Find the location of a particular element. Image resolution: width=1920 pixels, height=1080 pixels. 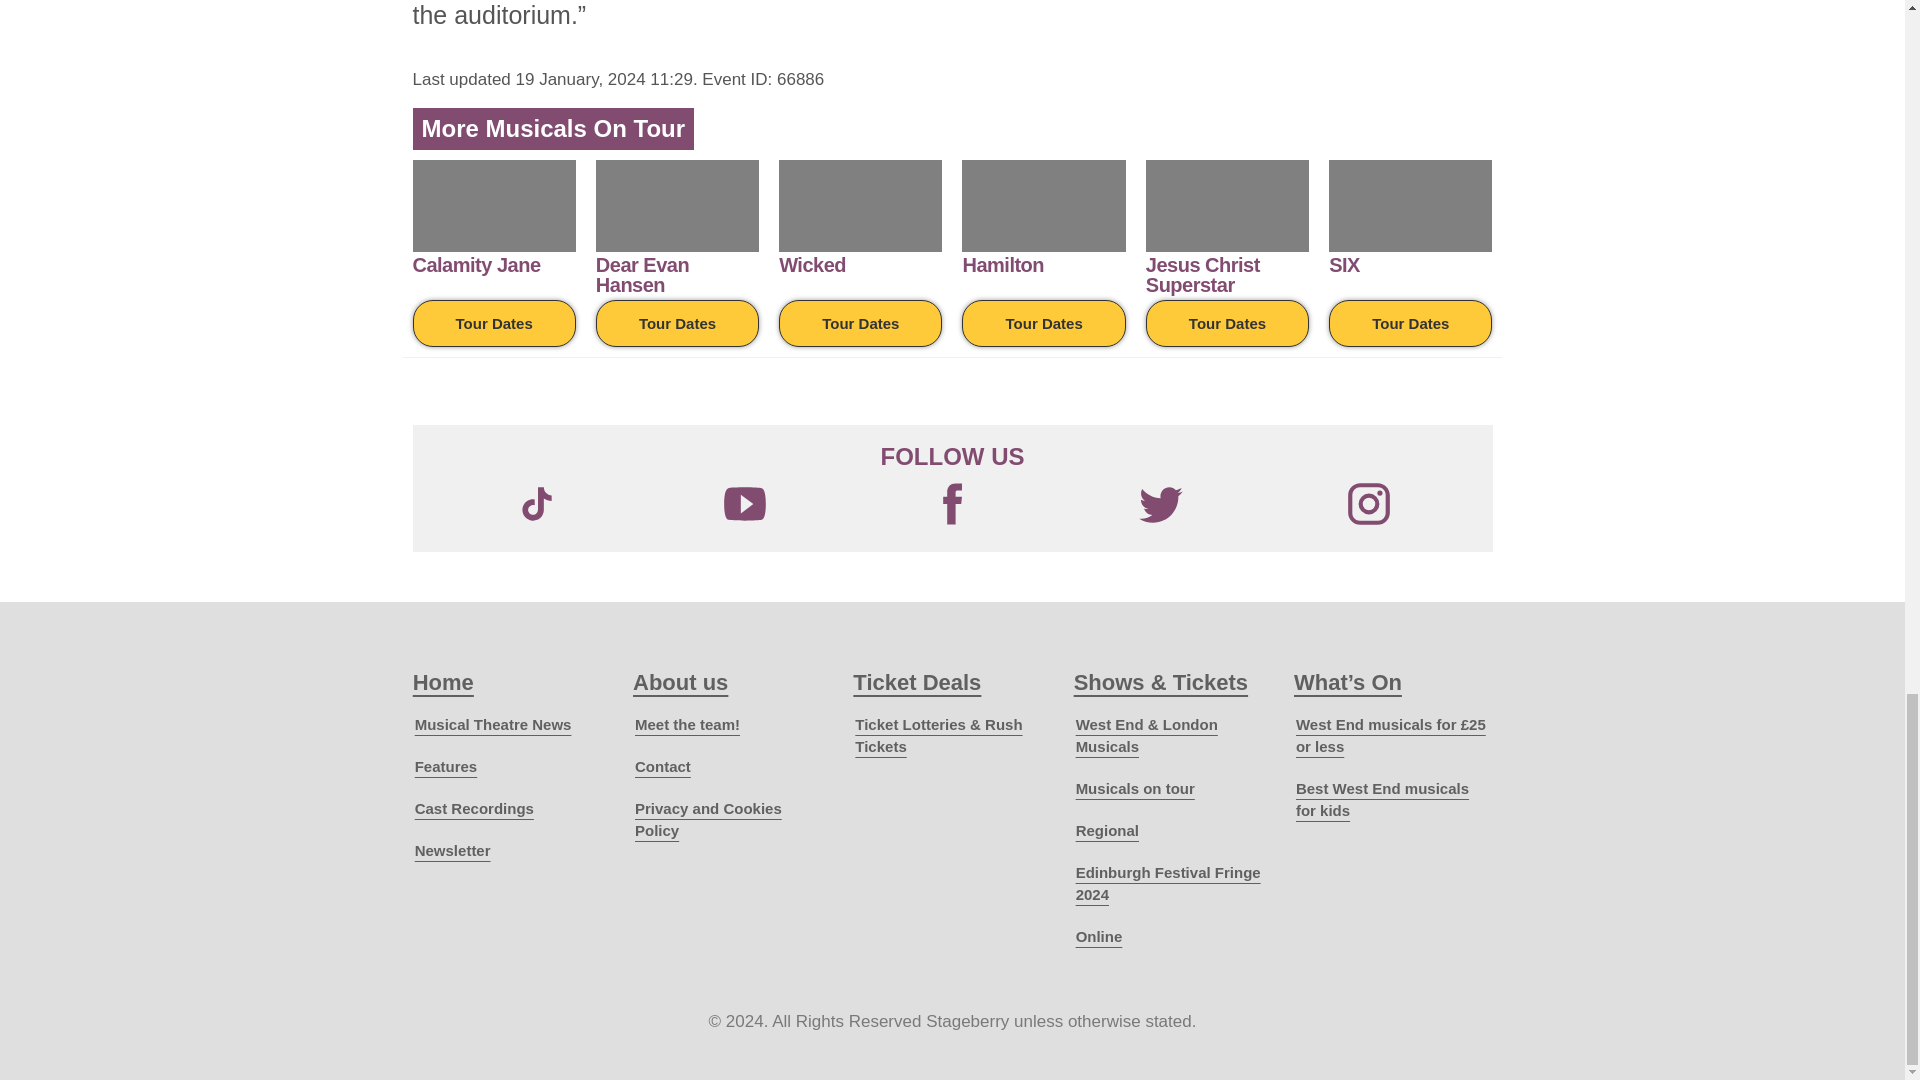

SIX is located at coordinates (1344, 264).